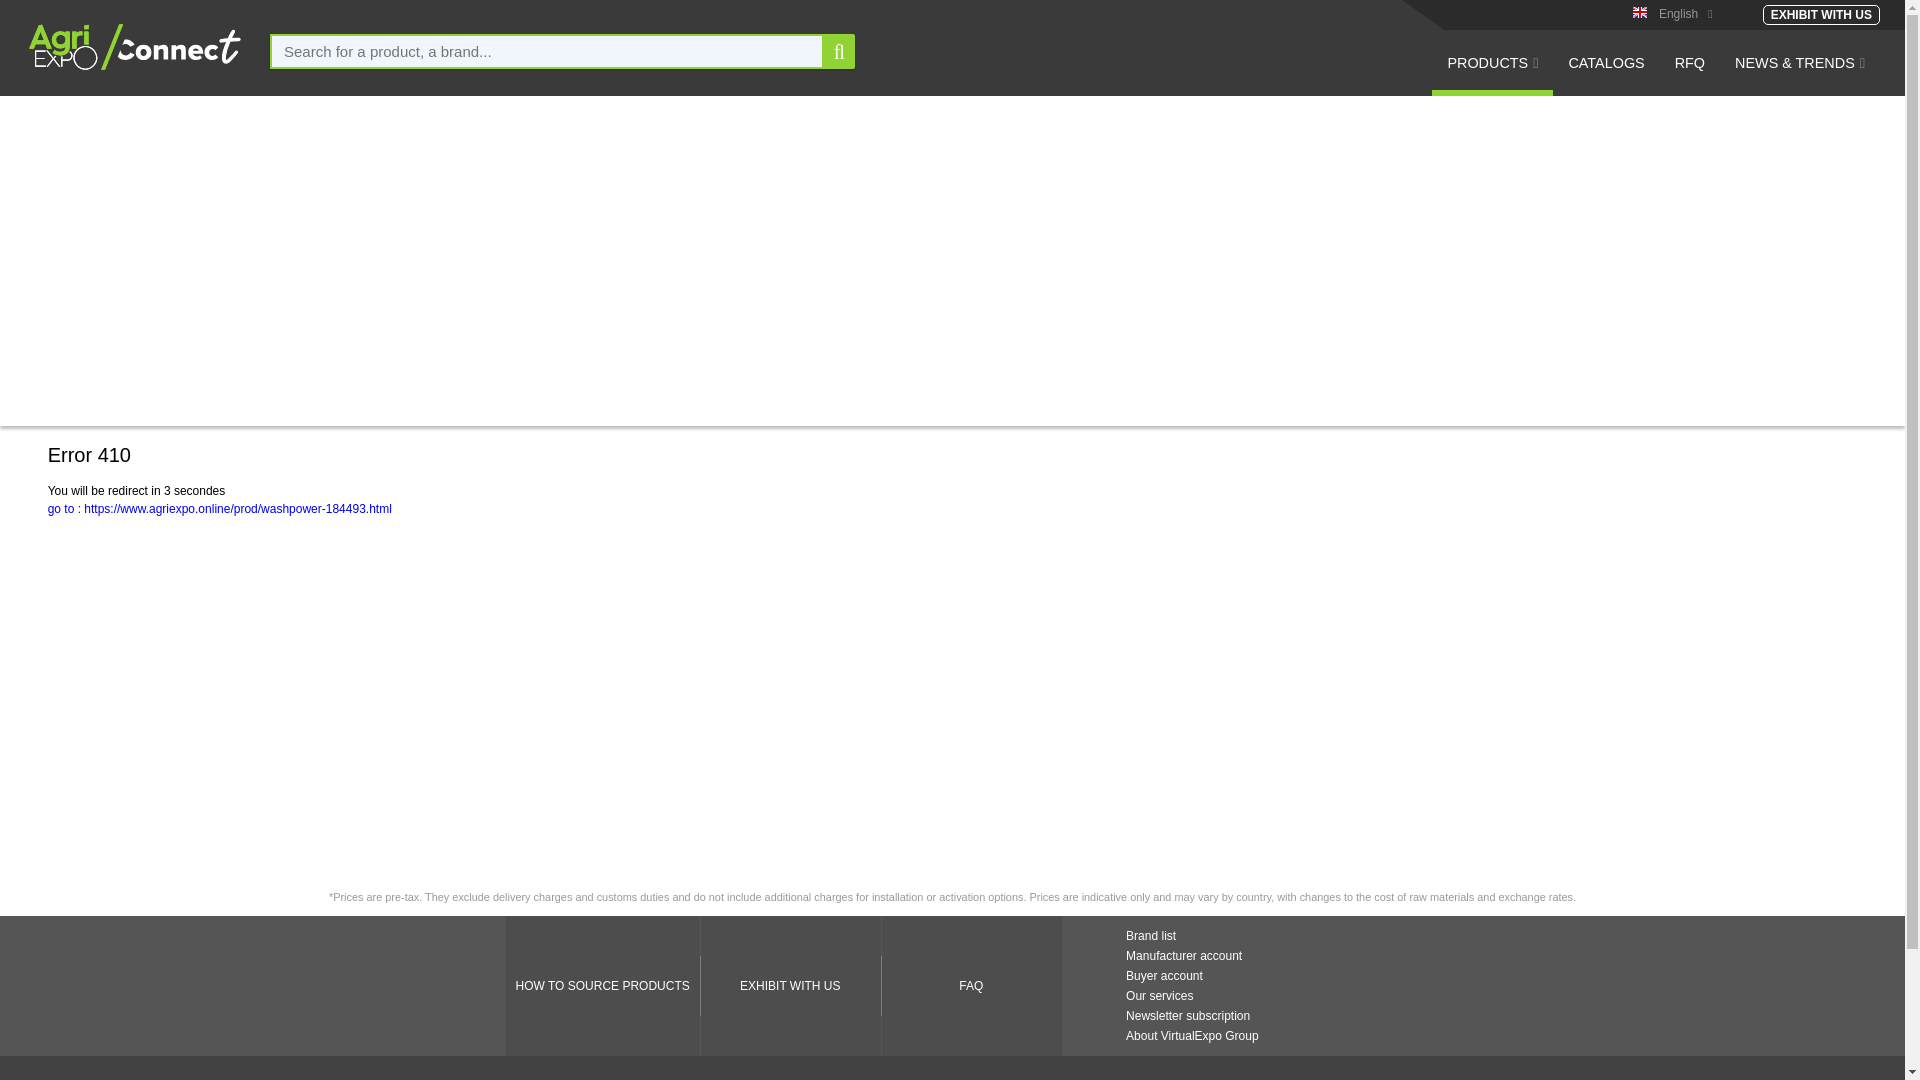 This screenshot has width=1920, height=1080. What do you see at coordinates (1690, 75) in the screenshot?
I see `RFQ` at bounding box center [1690, 75].